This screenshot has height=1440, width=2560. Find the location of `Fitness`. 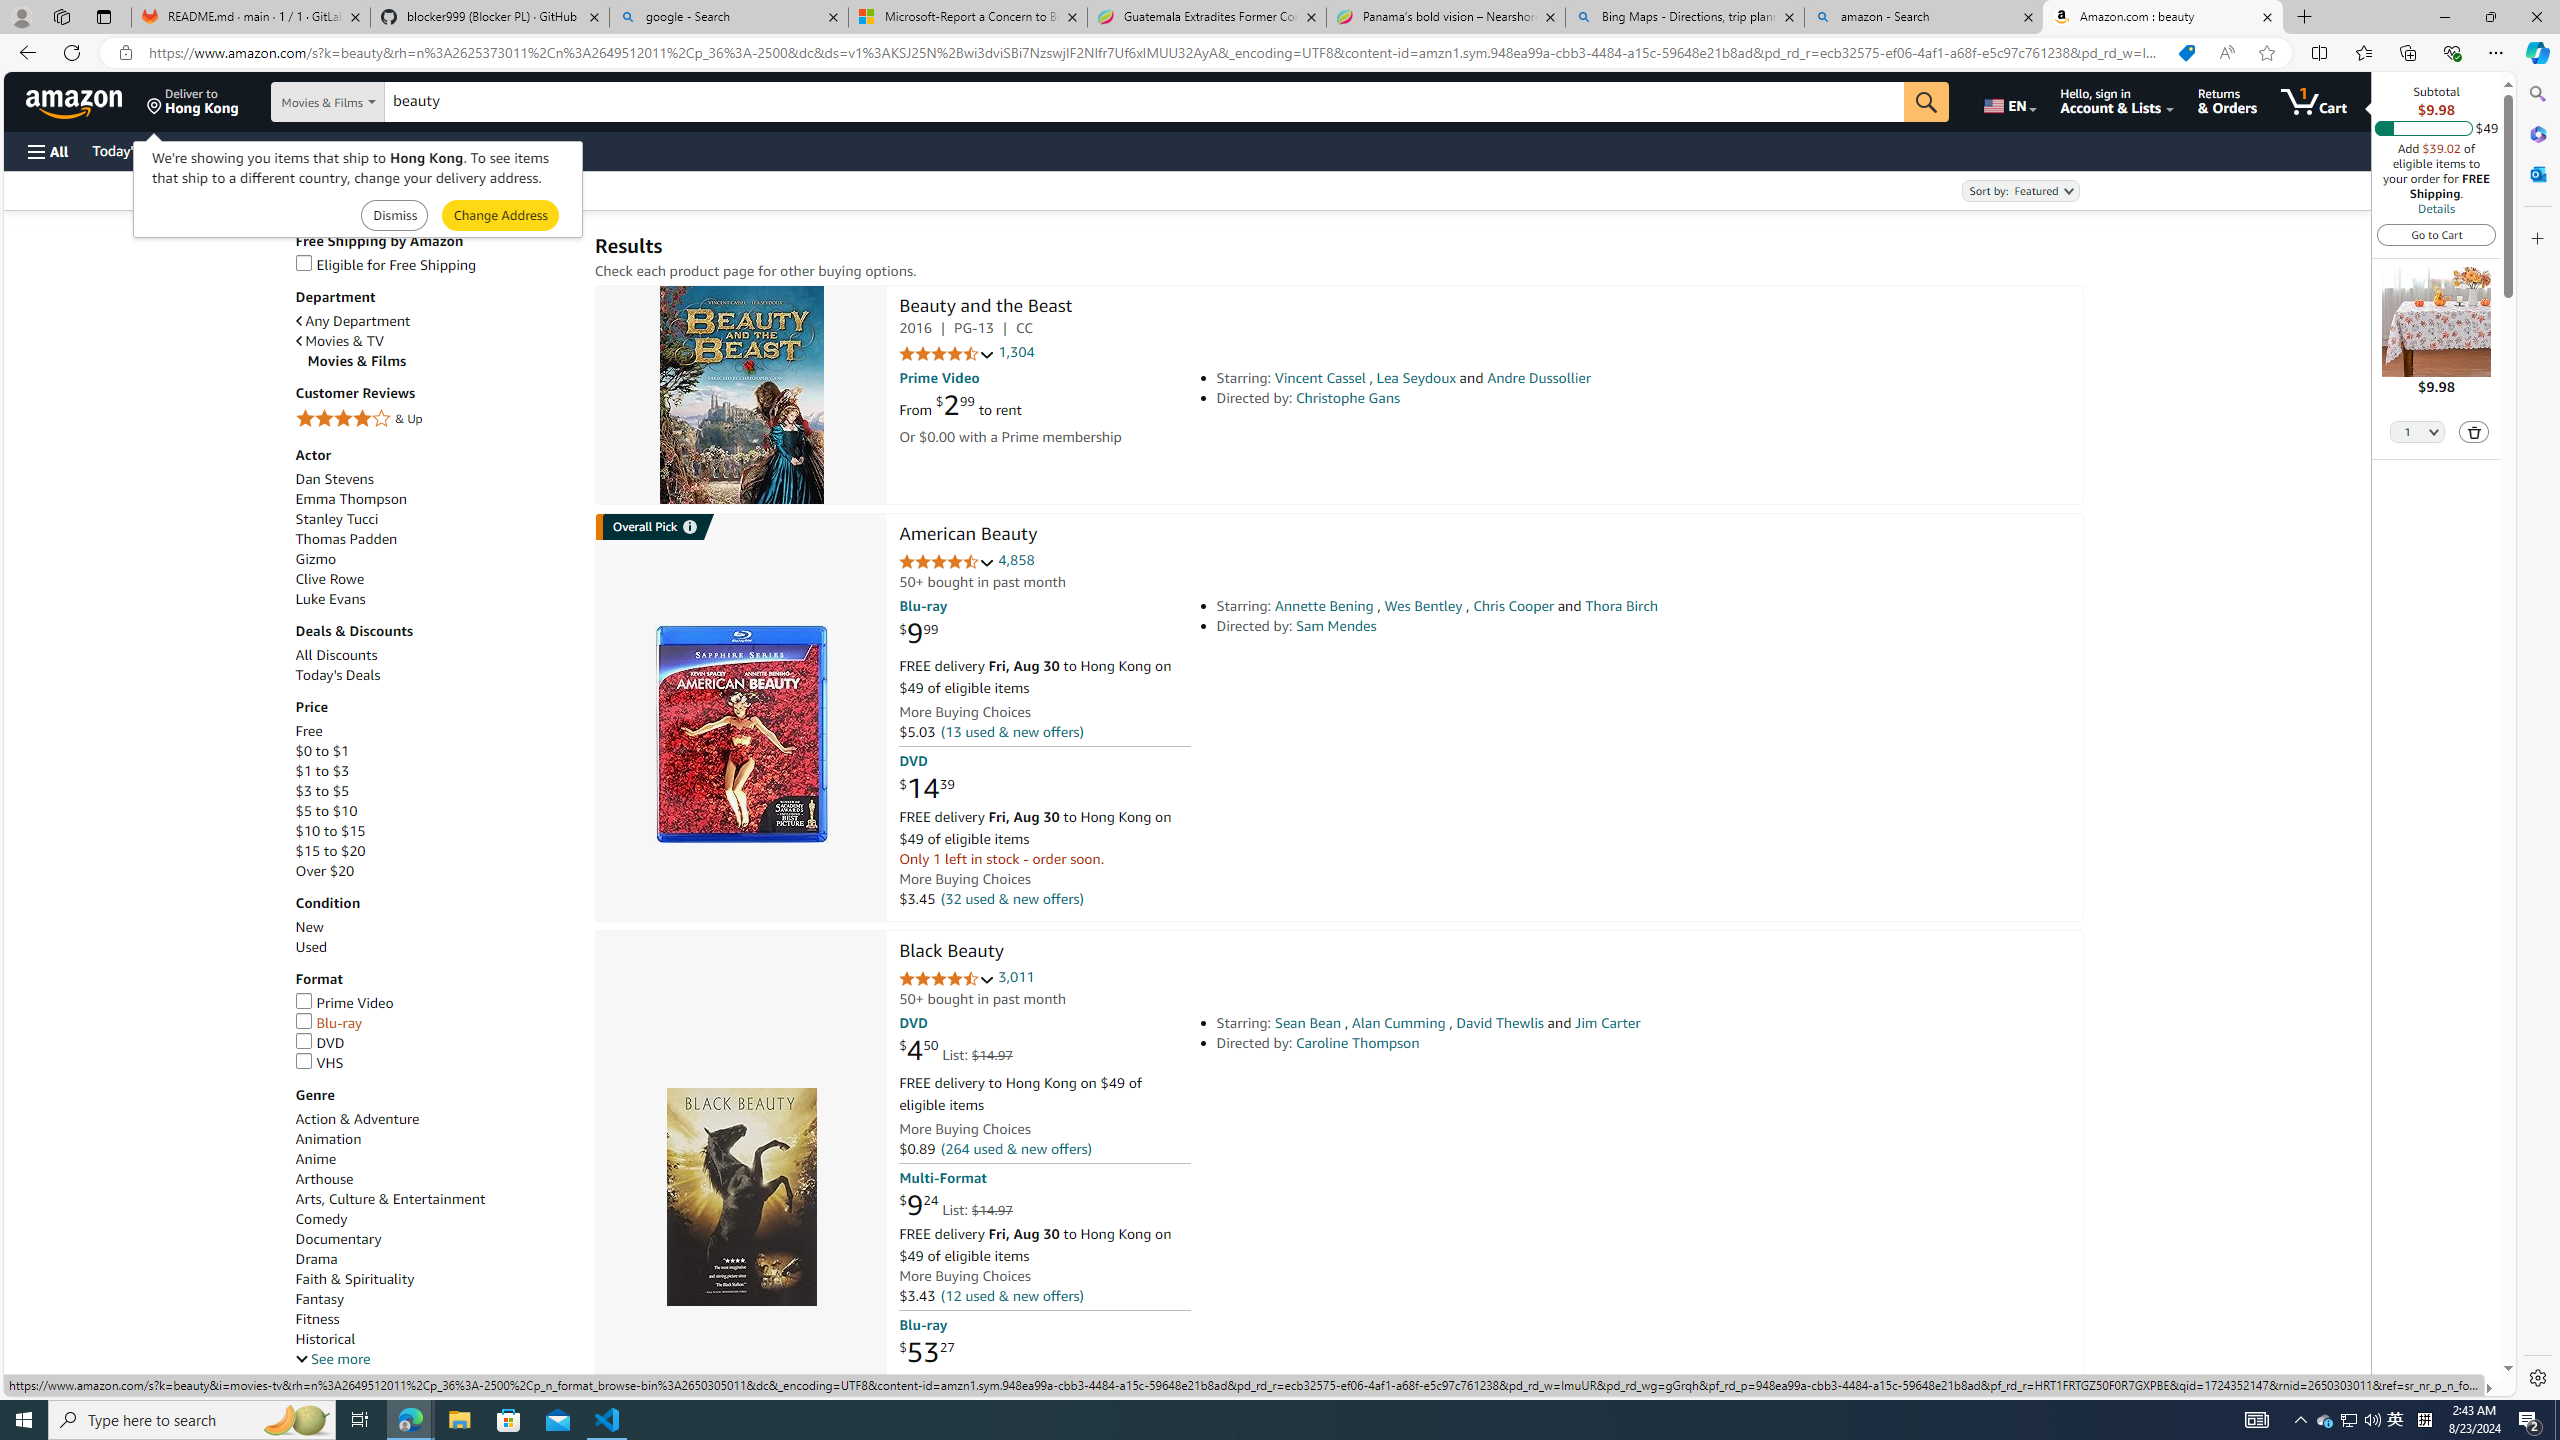

Fitness is located at coordinates (317, 1320).